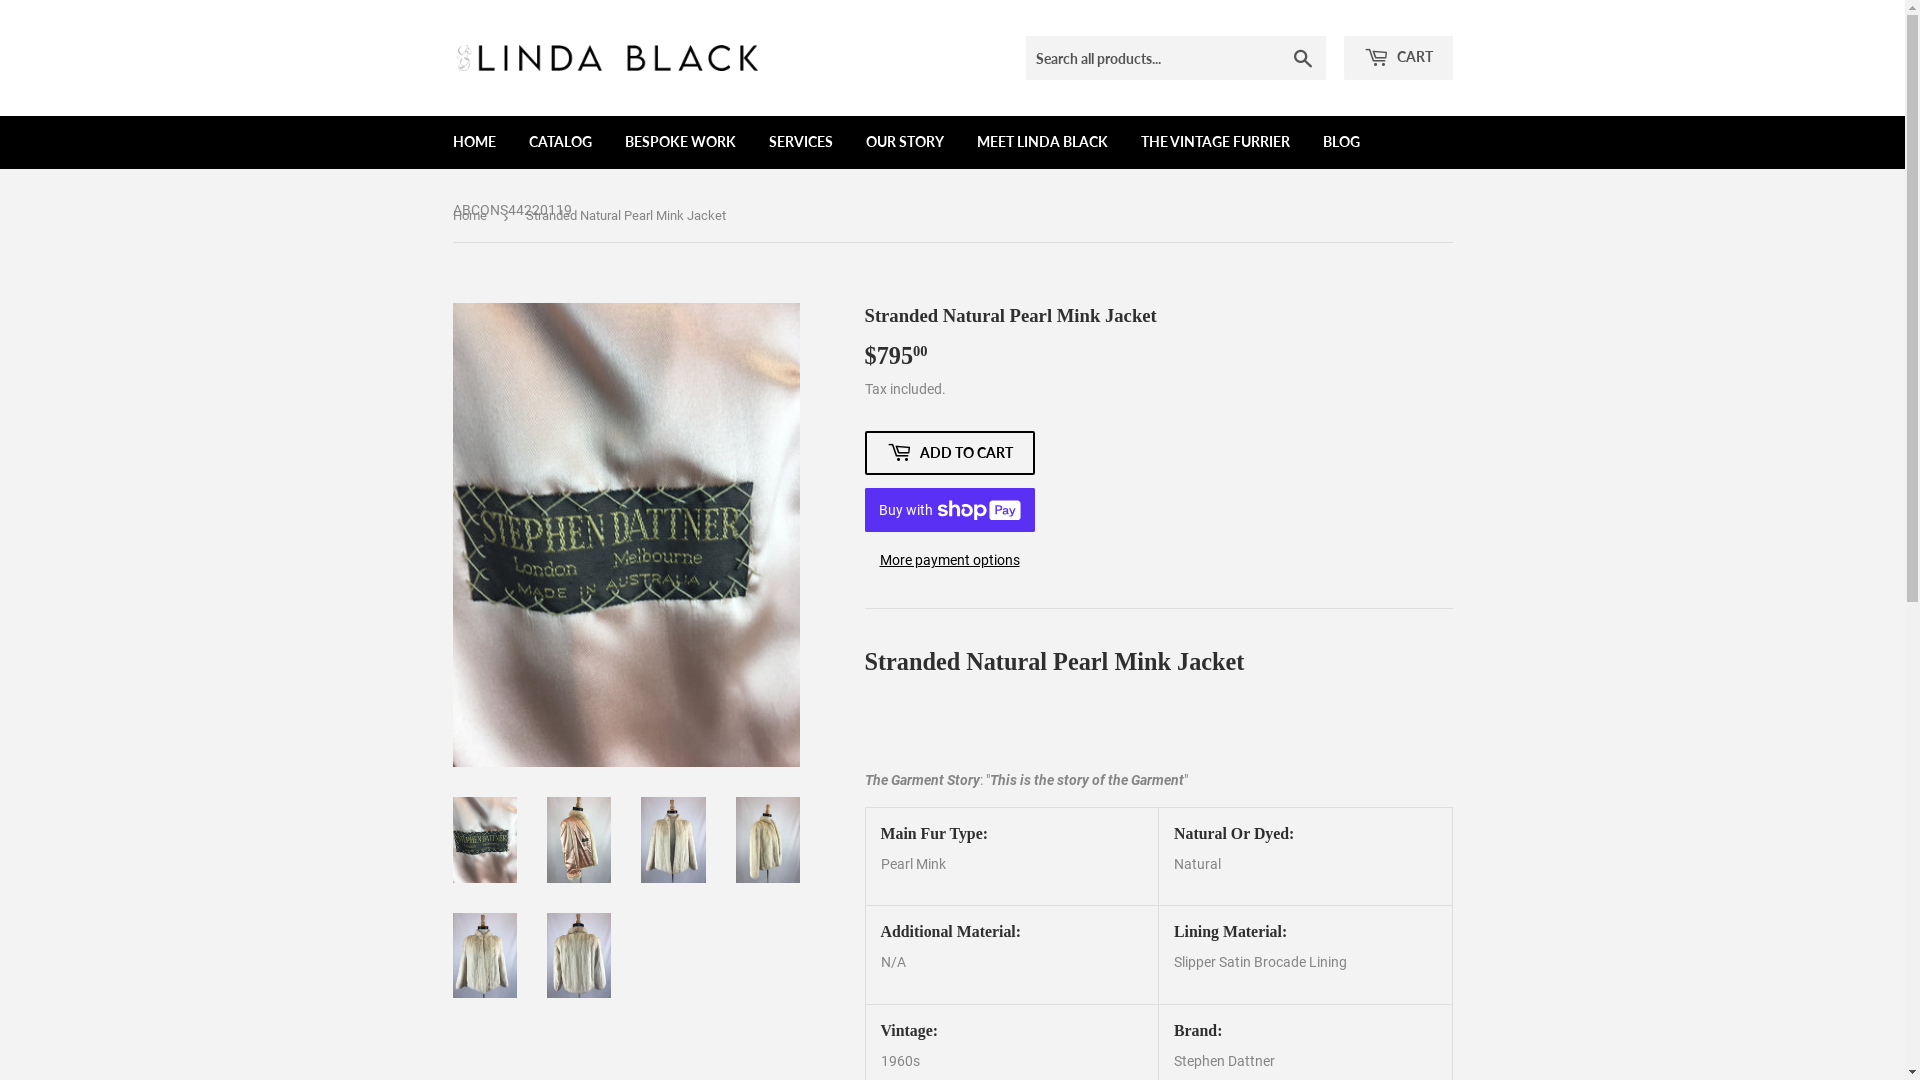 This screenshot has height=1080, width=1920. What do you see at coordinates (472, 216) in the screenshot?
I see `Home` at bounding box center [472, 216].